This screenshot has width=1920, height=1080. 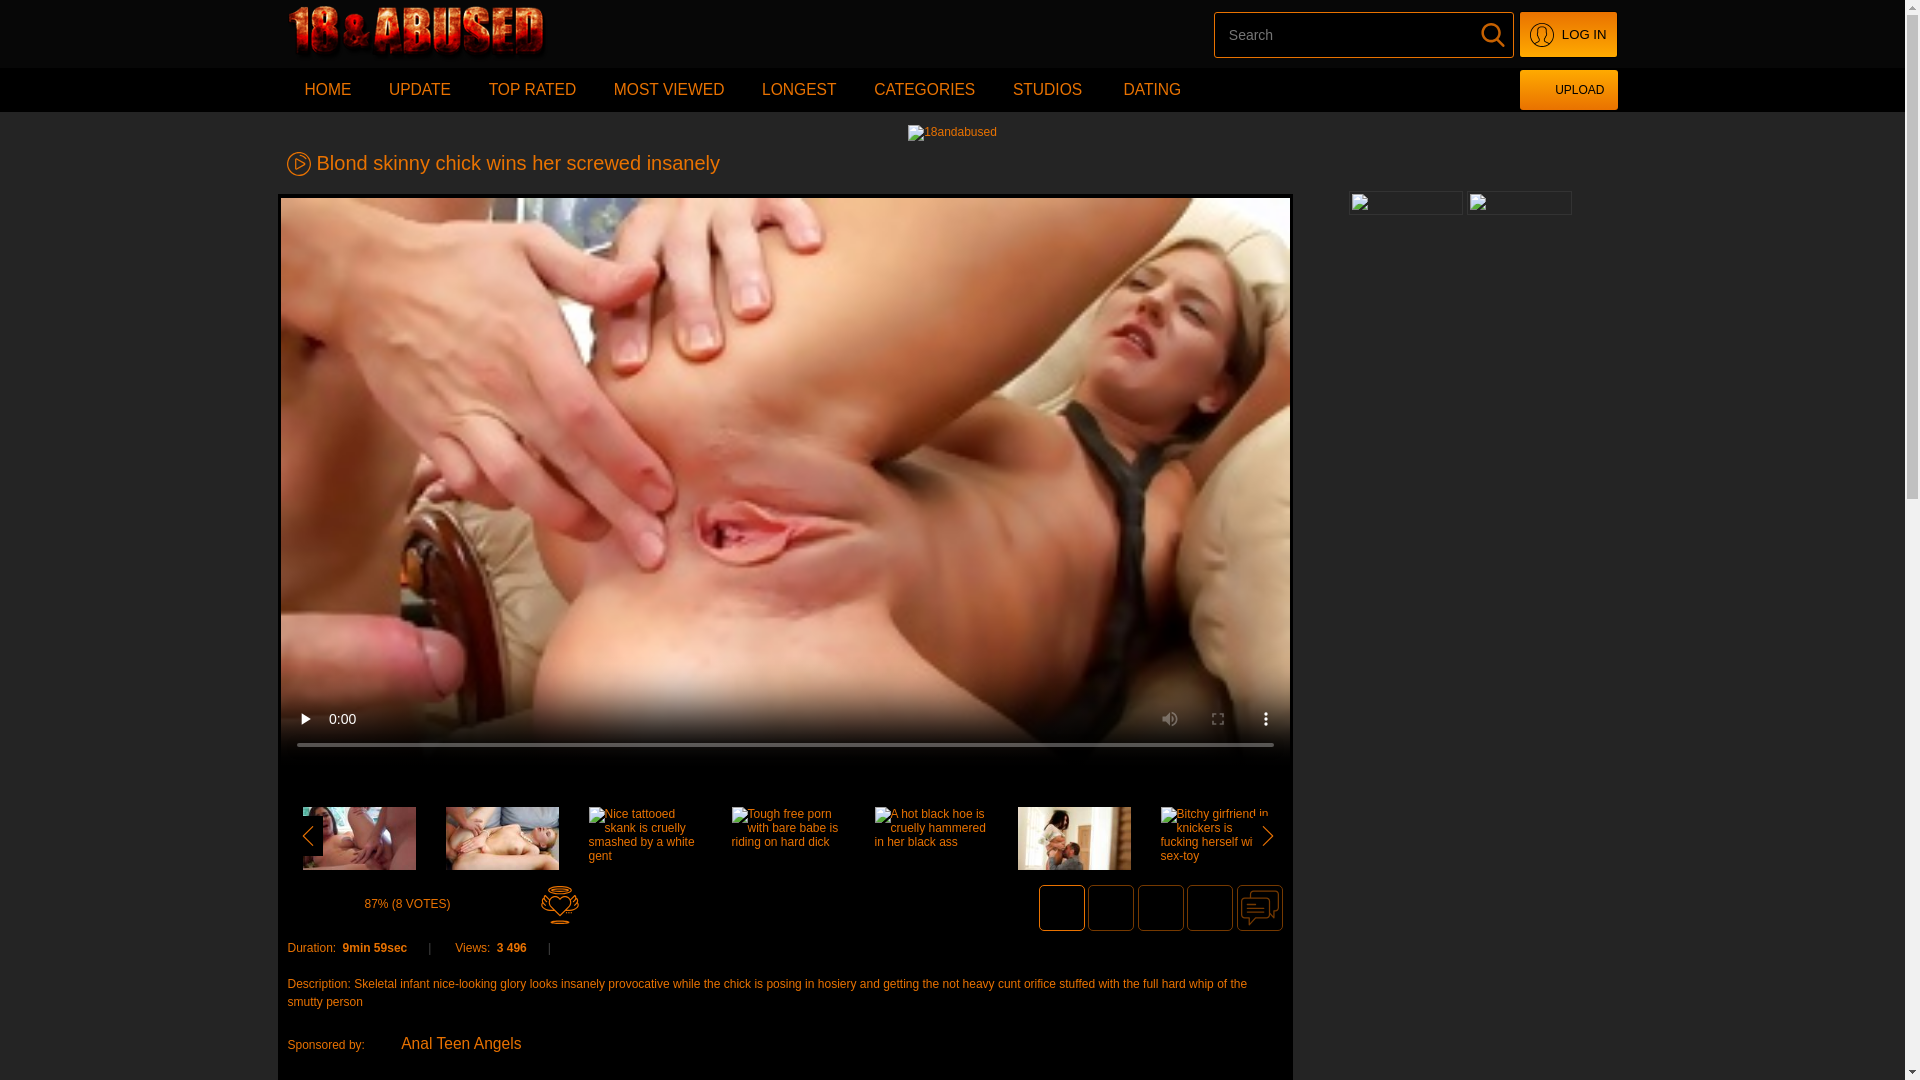 I want to click on UPLOAD, so click(x=1568, y=90).